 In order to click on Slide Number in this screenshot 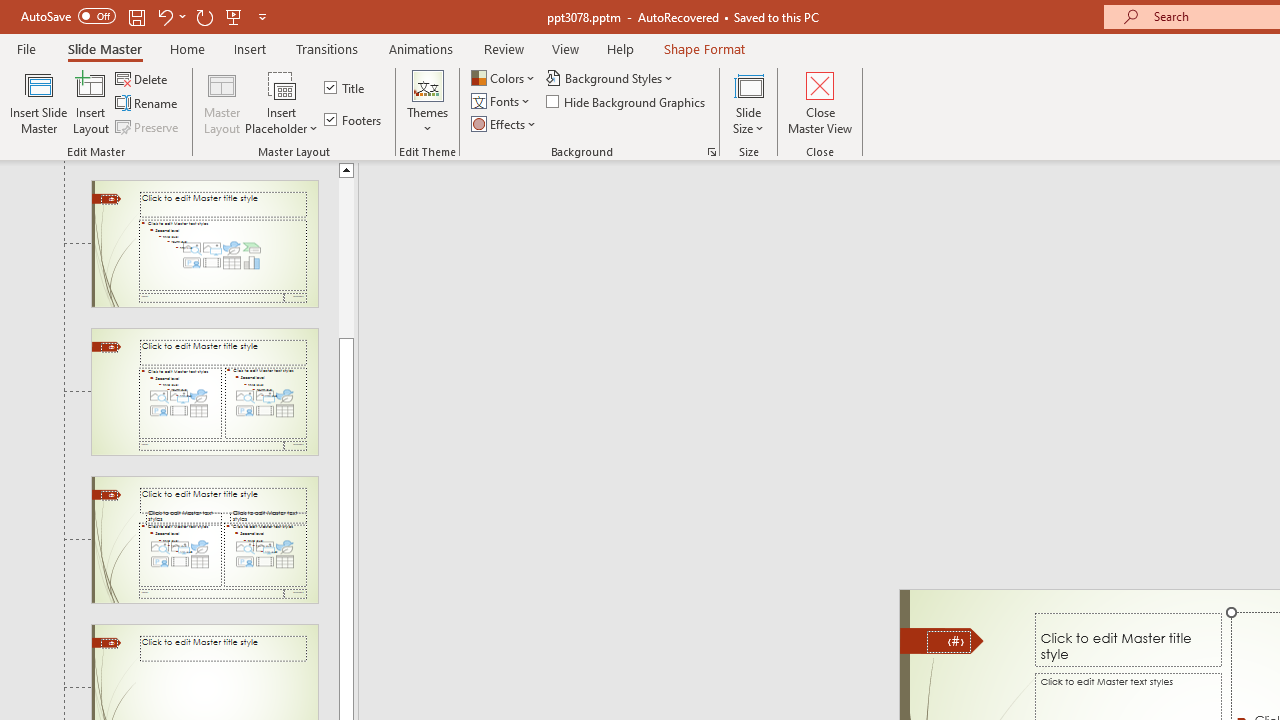, I will do `click(948, 642)`.